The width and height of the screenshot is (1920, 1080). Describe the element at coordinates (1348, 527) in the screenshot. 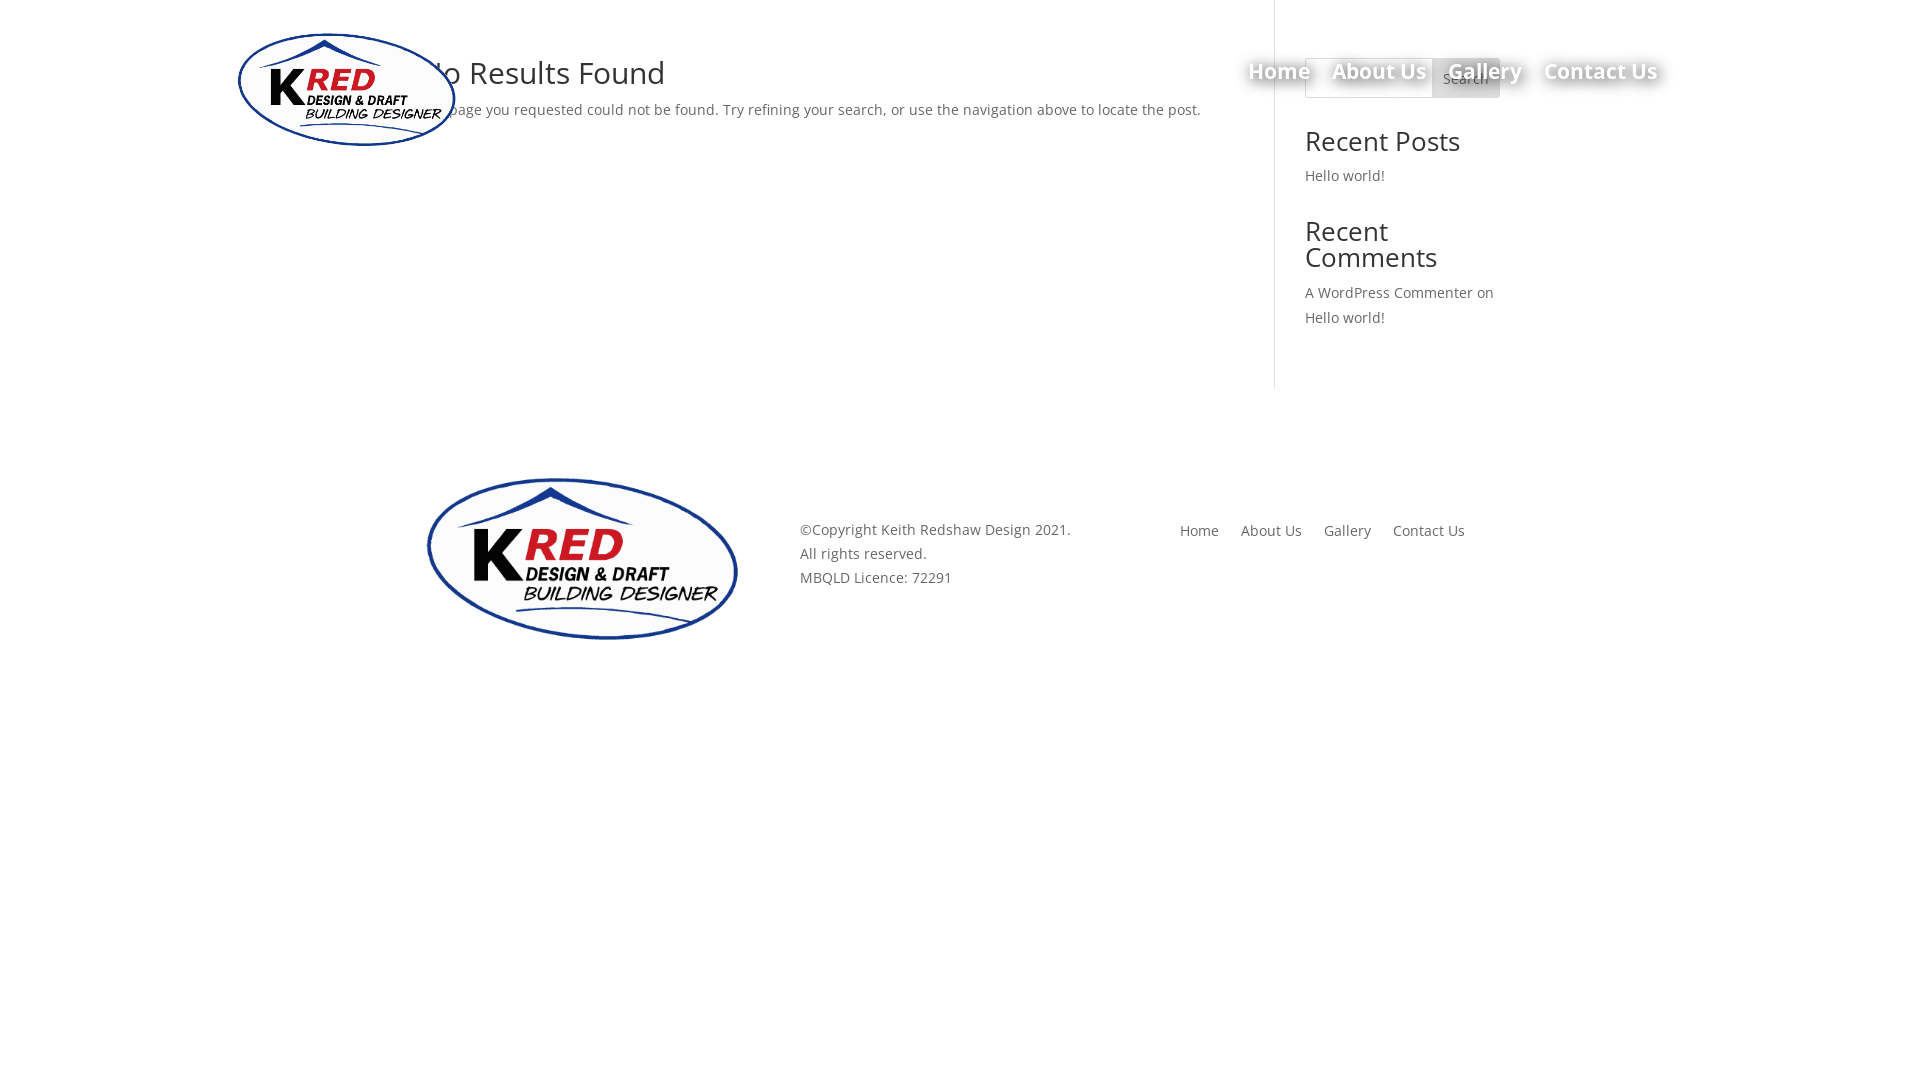

I see `Gallery` at that location.